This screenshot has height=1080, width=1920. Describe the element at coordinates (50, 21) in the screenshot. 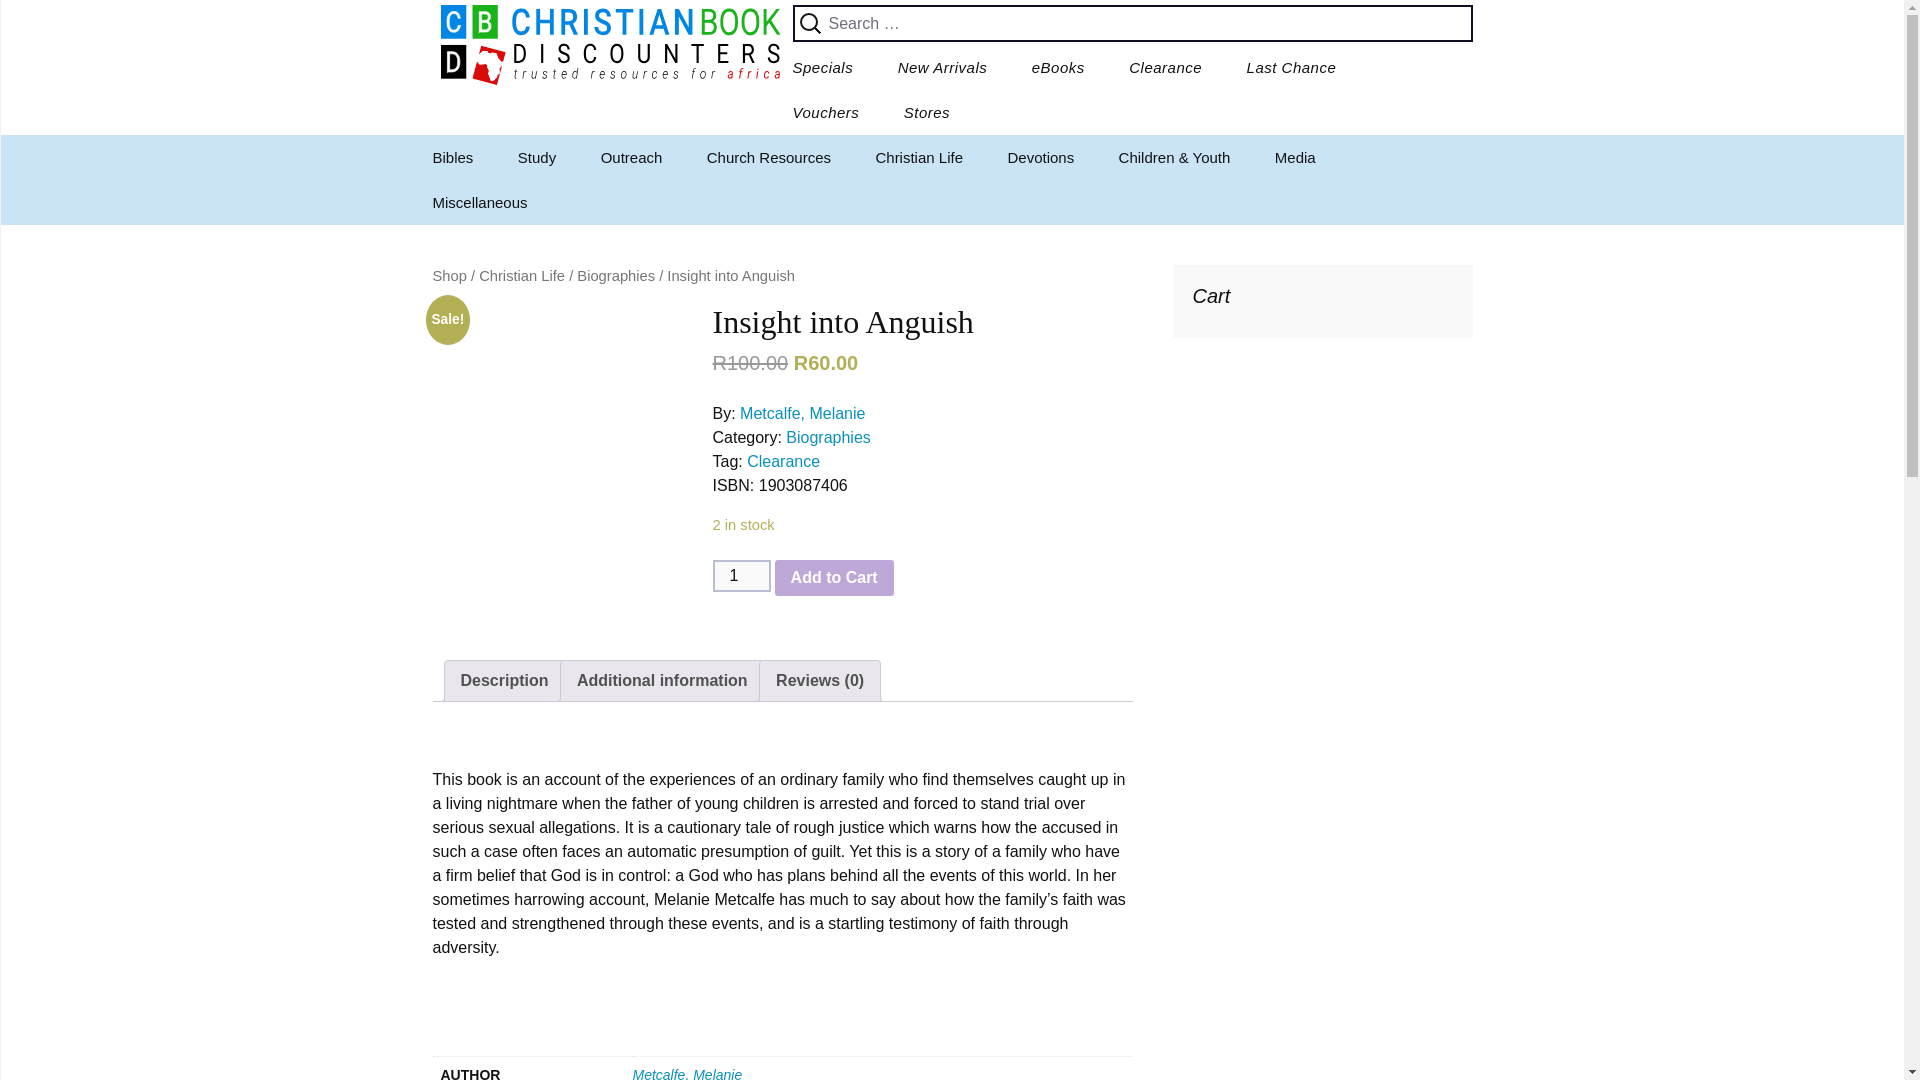

I see `Search` at that location.